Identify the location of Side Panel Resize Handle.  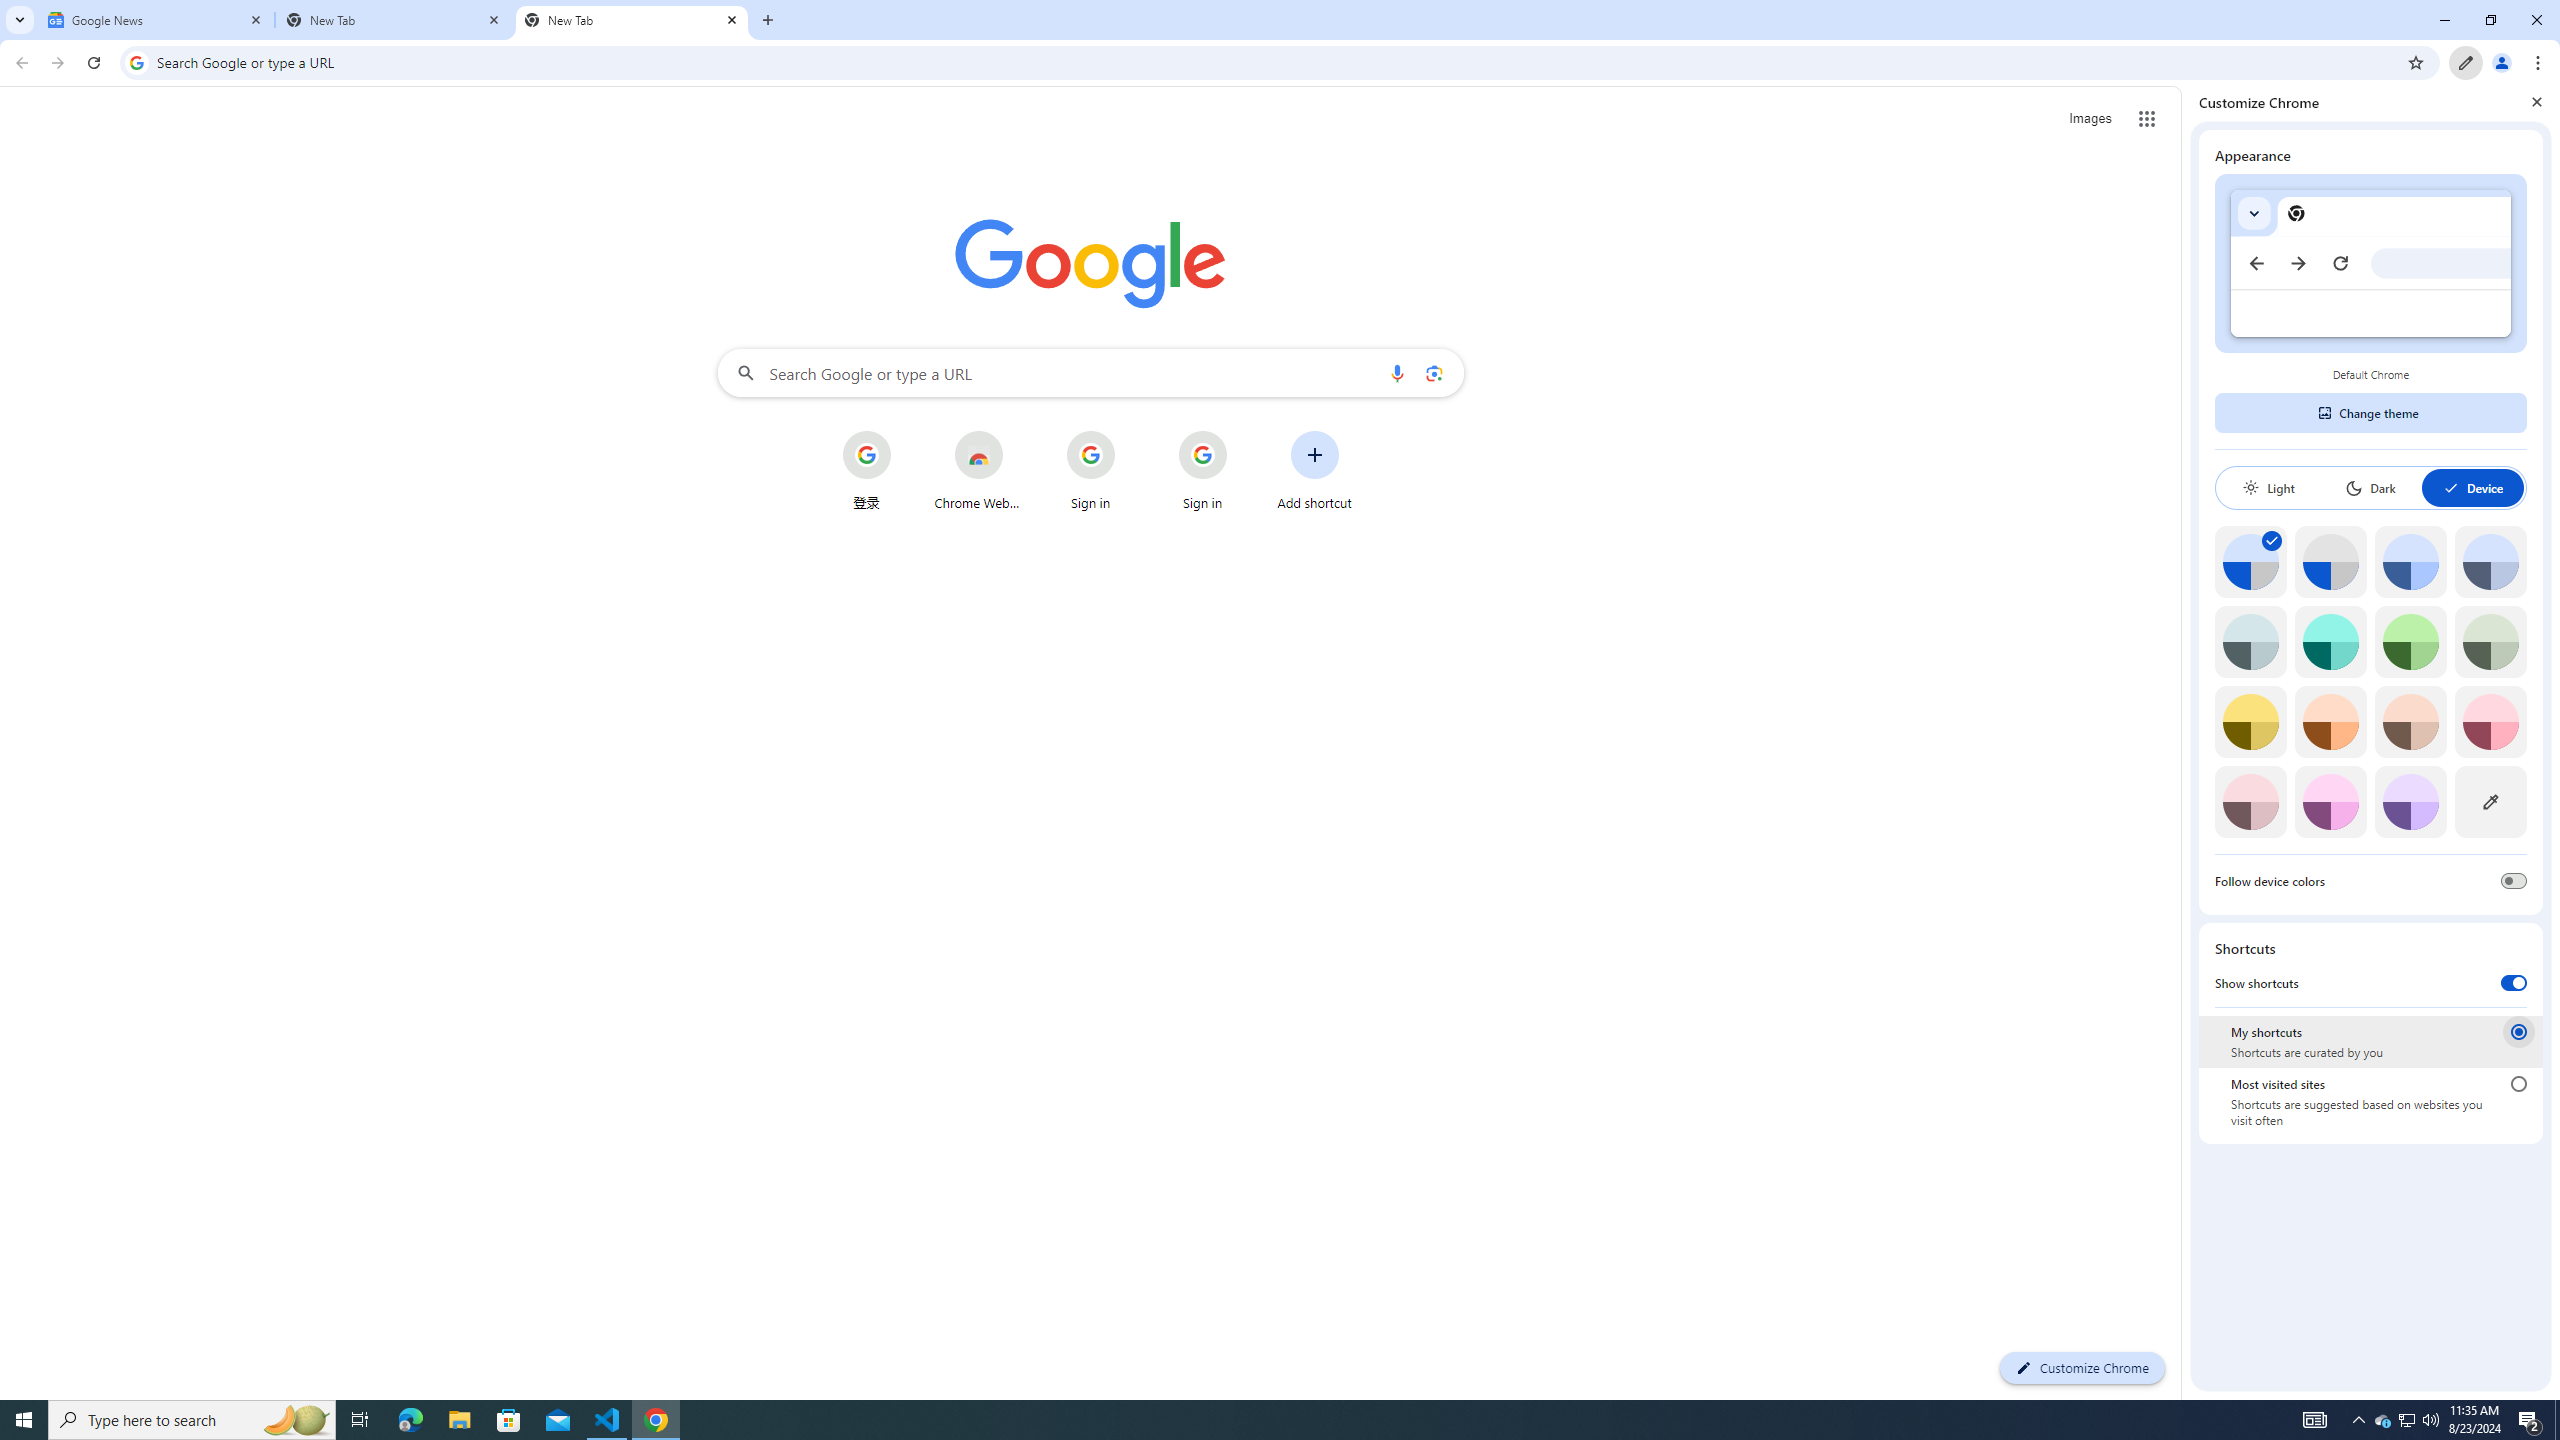
(2186, 742).